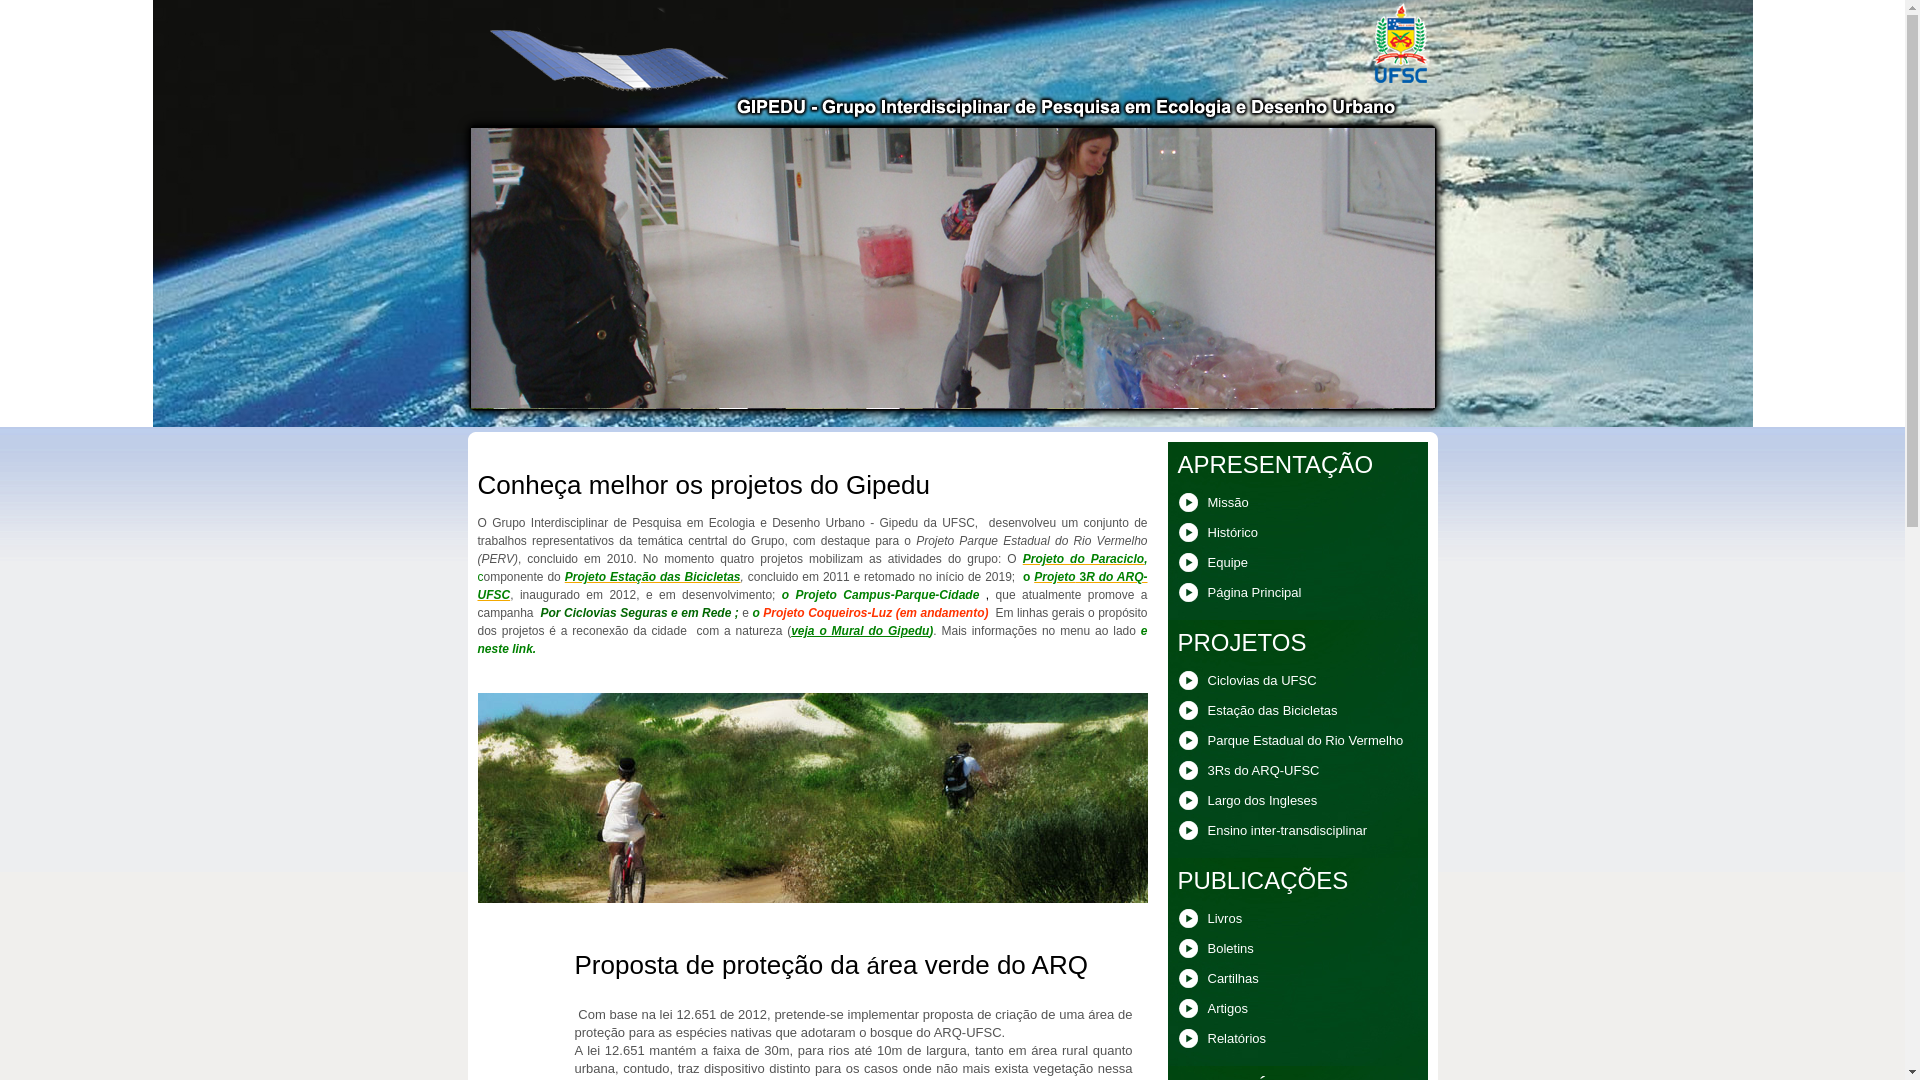 Image resolution: width=1920 pixels, height=1080 pixels. I want to click on Ensino inter-transdisciplinar, so click(1298, 833).